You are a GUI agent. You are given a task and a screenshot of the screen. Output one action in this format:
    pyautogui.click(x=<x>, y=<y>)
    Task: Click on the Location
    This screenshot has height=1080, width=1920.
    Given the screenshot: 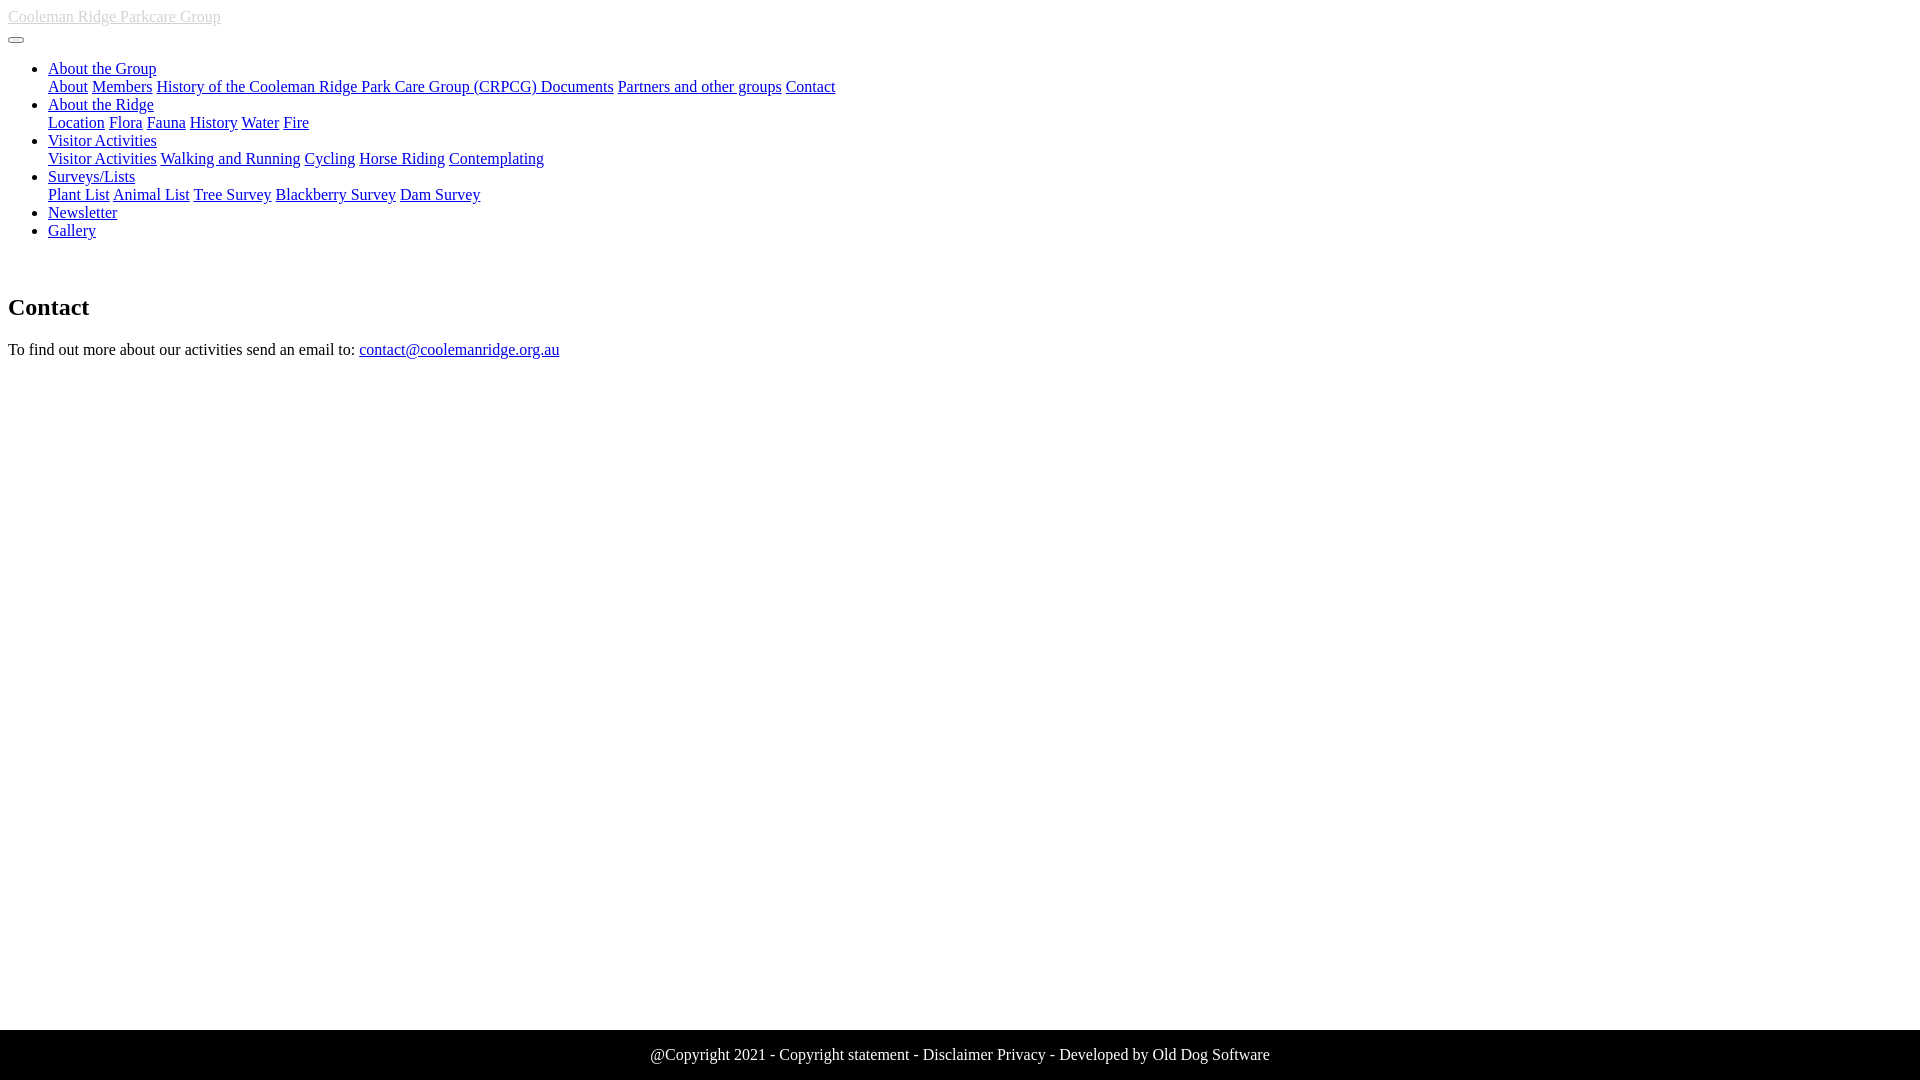 What is the action you would take?
    pyautogui.click(x=76, y=122)
    